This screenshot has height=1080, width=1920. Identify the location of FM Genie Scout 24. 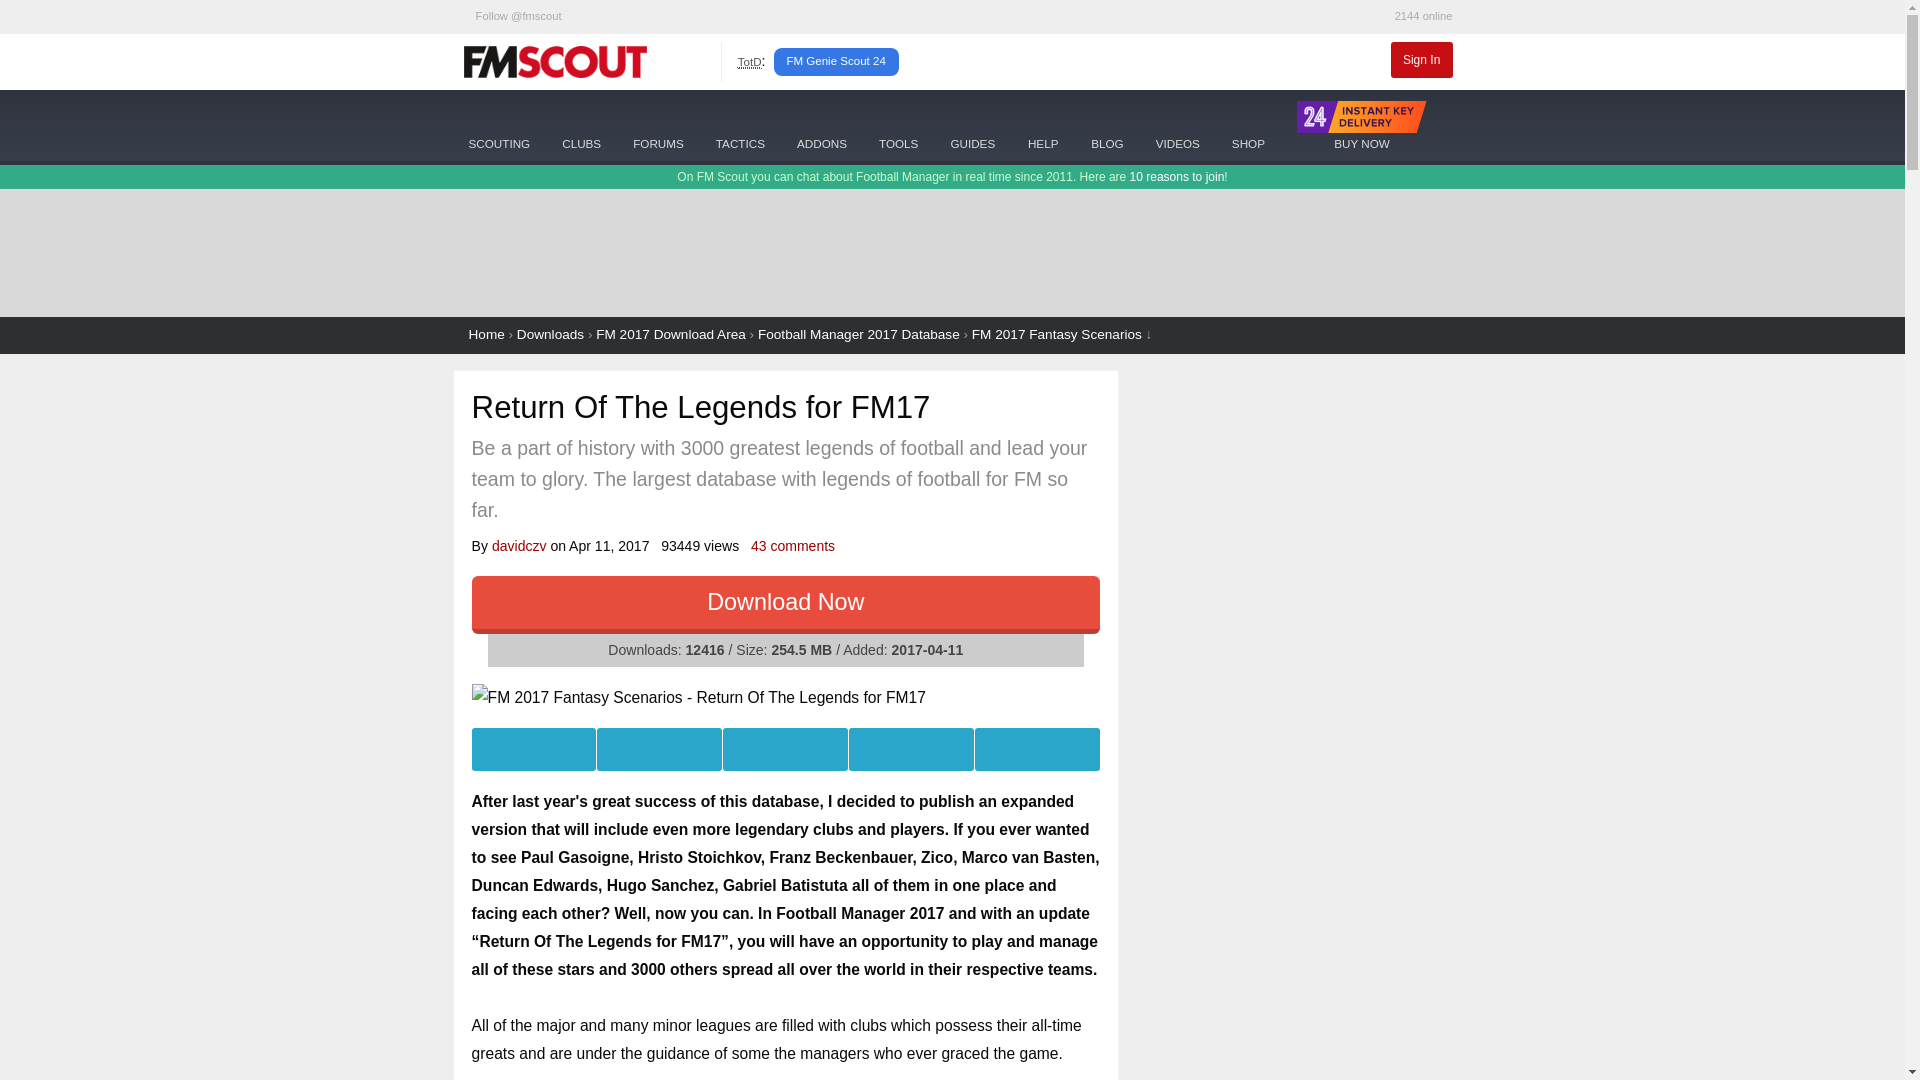
(836, 61).